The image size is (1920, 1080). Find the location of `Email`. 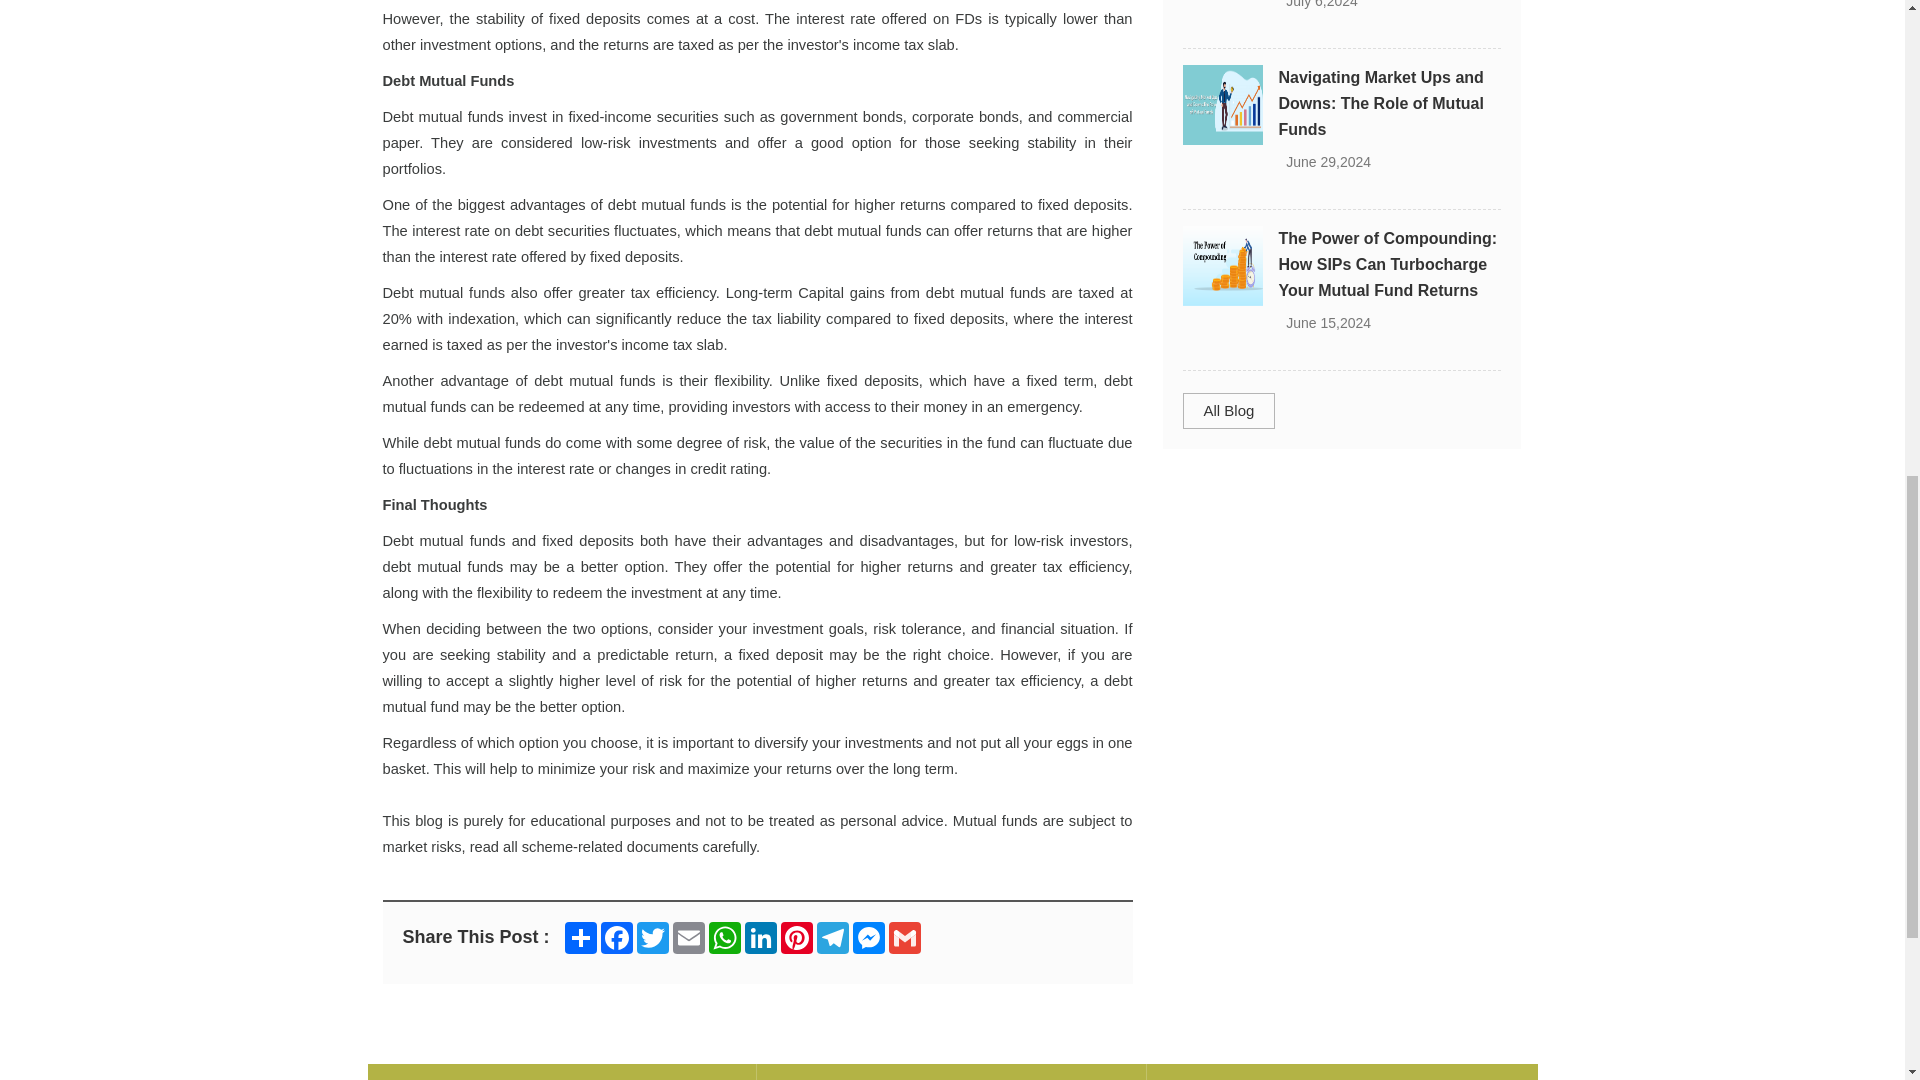

Email is located at coordinates (688, 938).